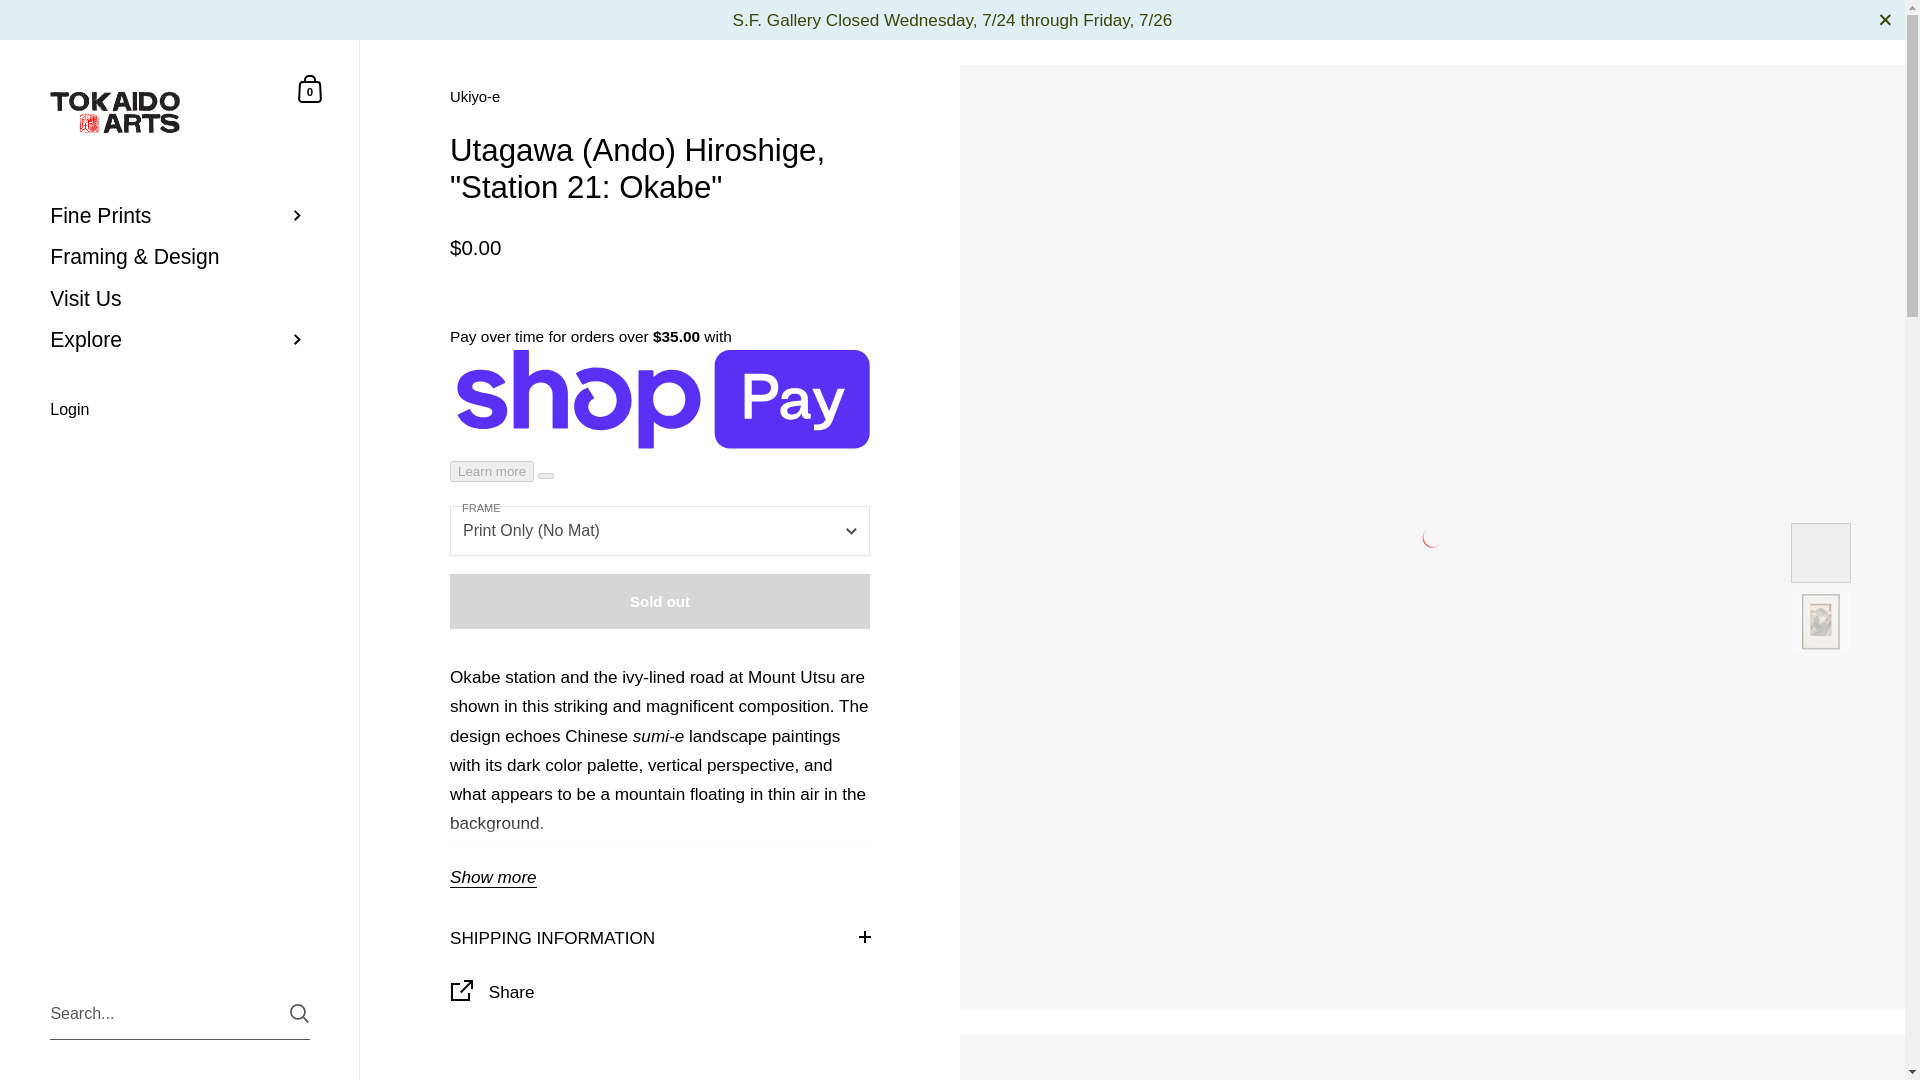  What do you see at coordinates (493, 878) in the screenshot?
I see `Show more` at bounding box center [493, 878].